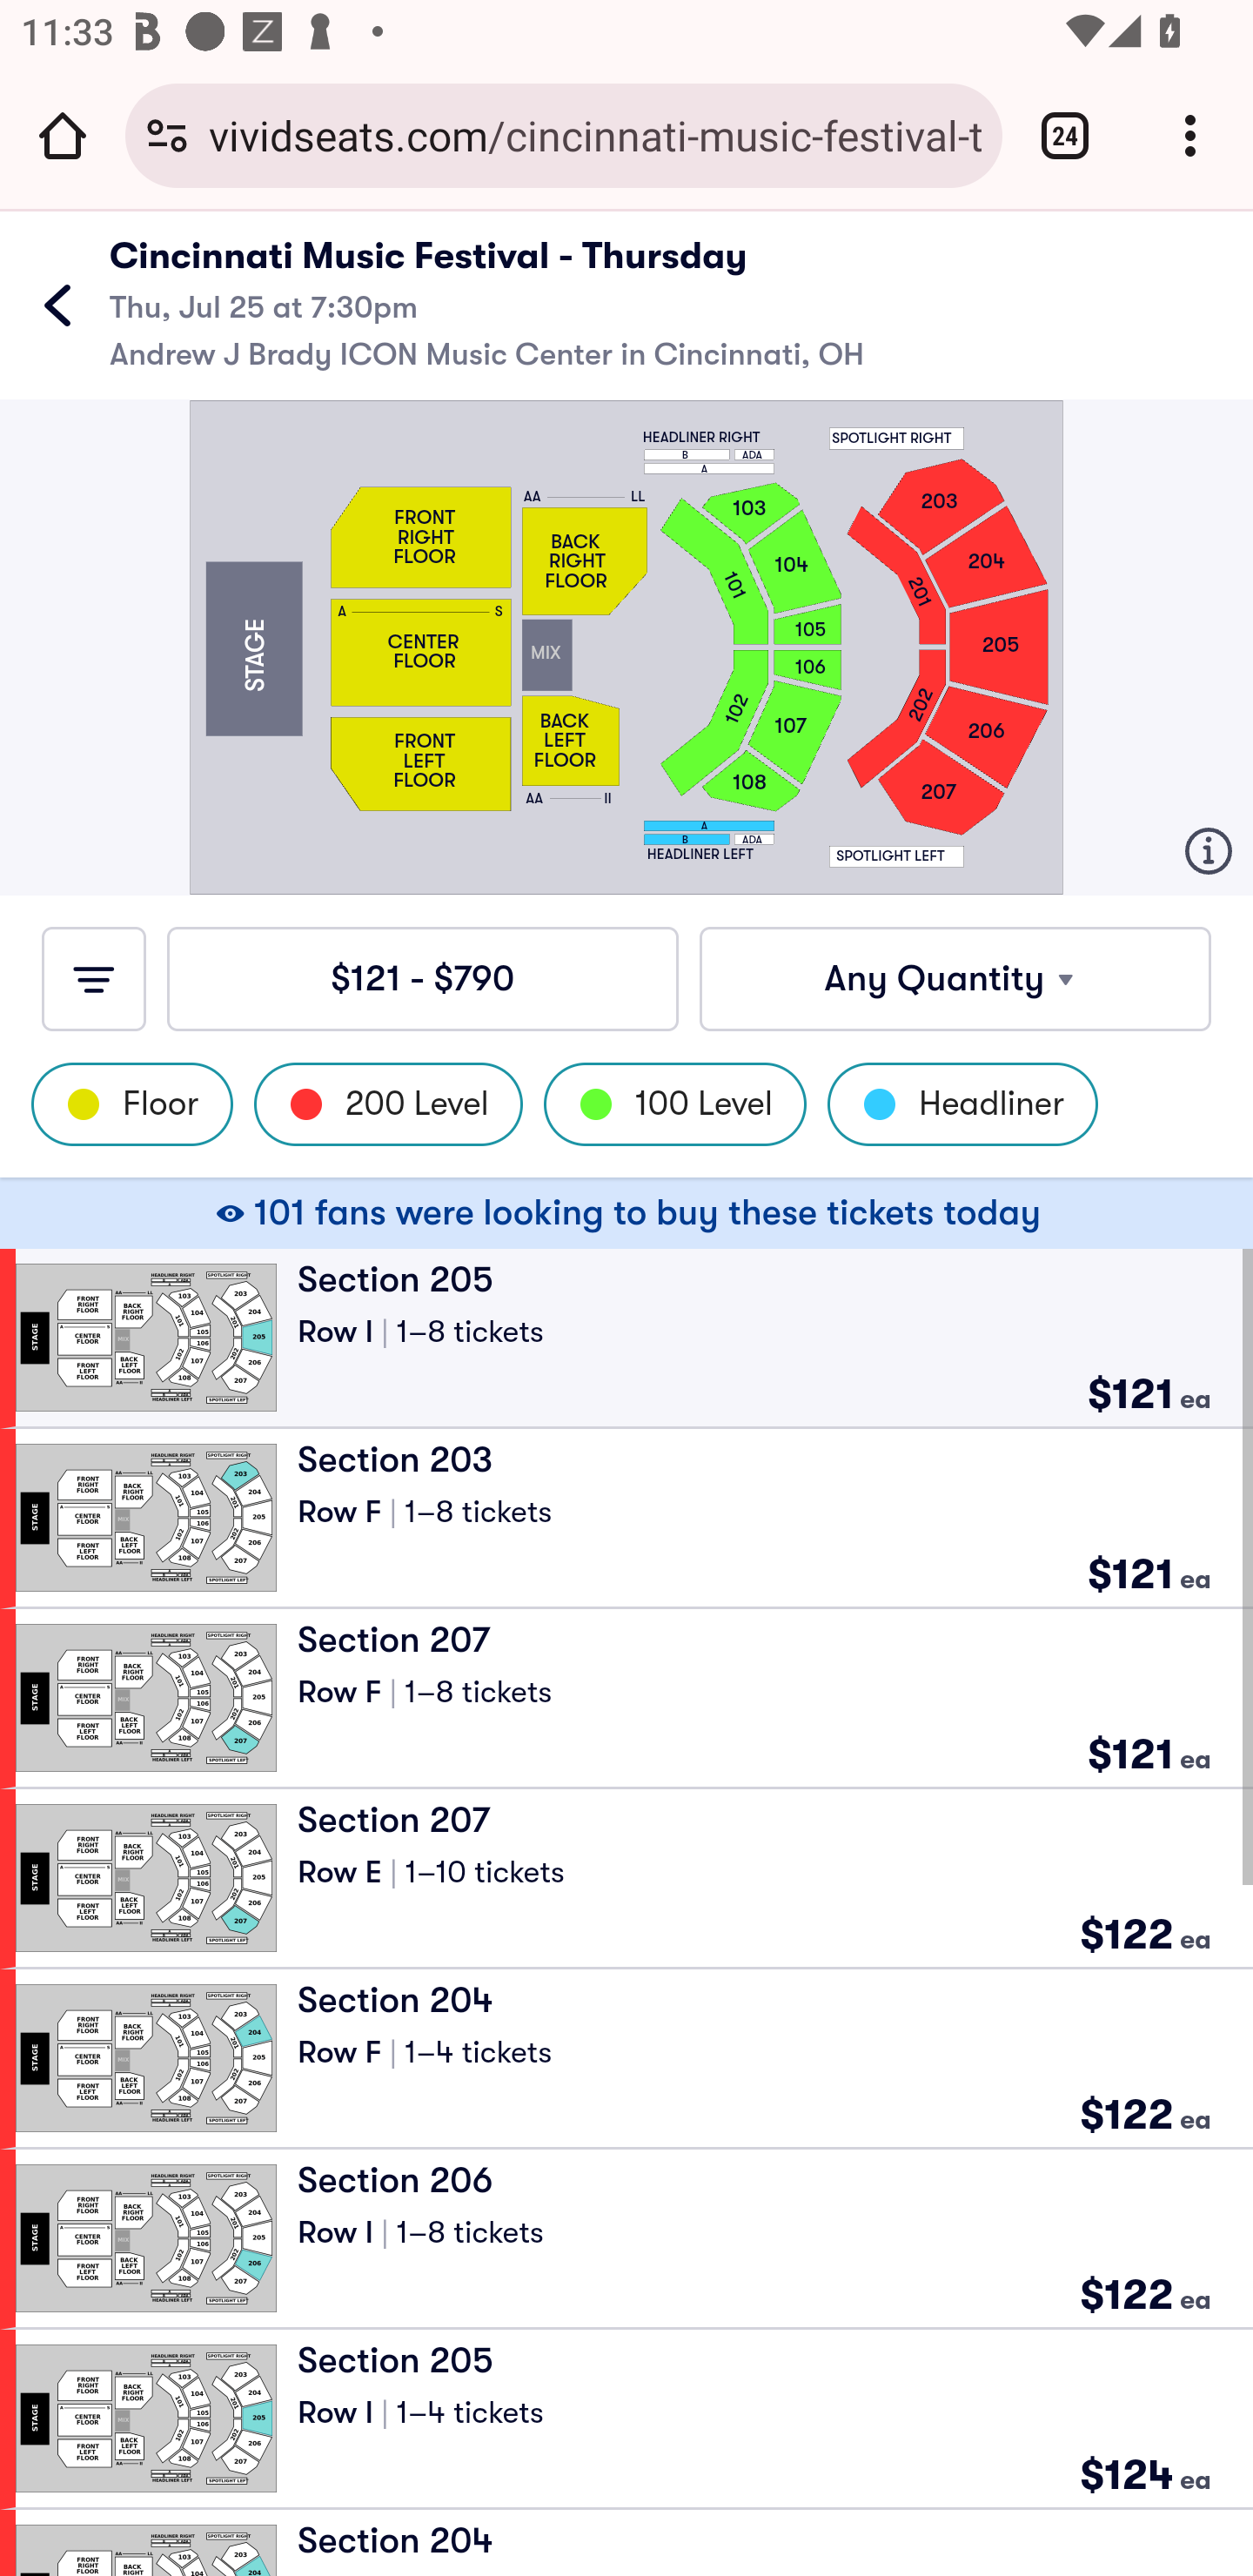 The width and height of the screenshot is (1253, 2576). What do you see at coordinates (1190, 135) in the screenshot?
I see `Customize and control Google Chrome` at bounding box center [1190, 135].